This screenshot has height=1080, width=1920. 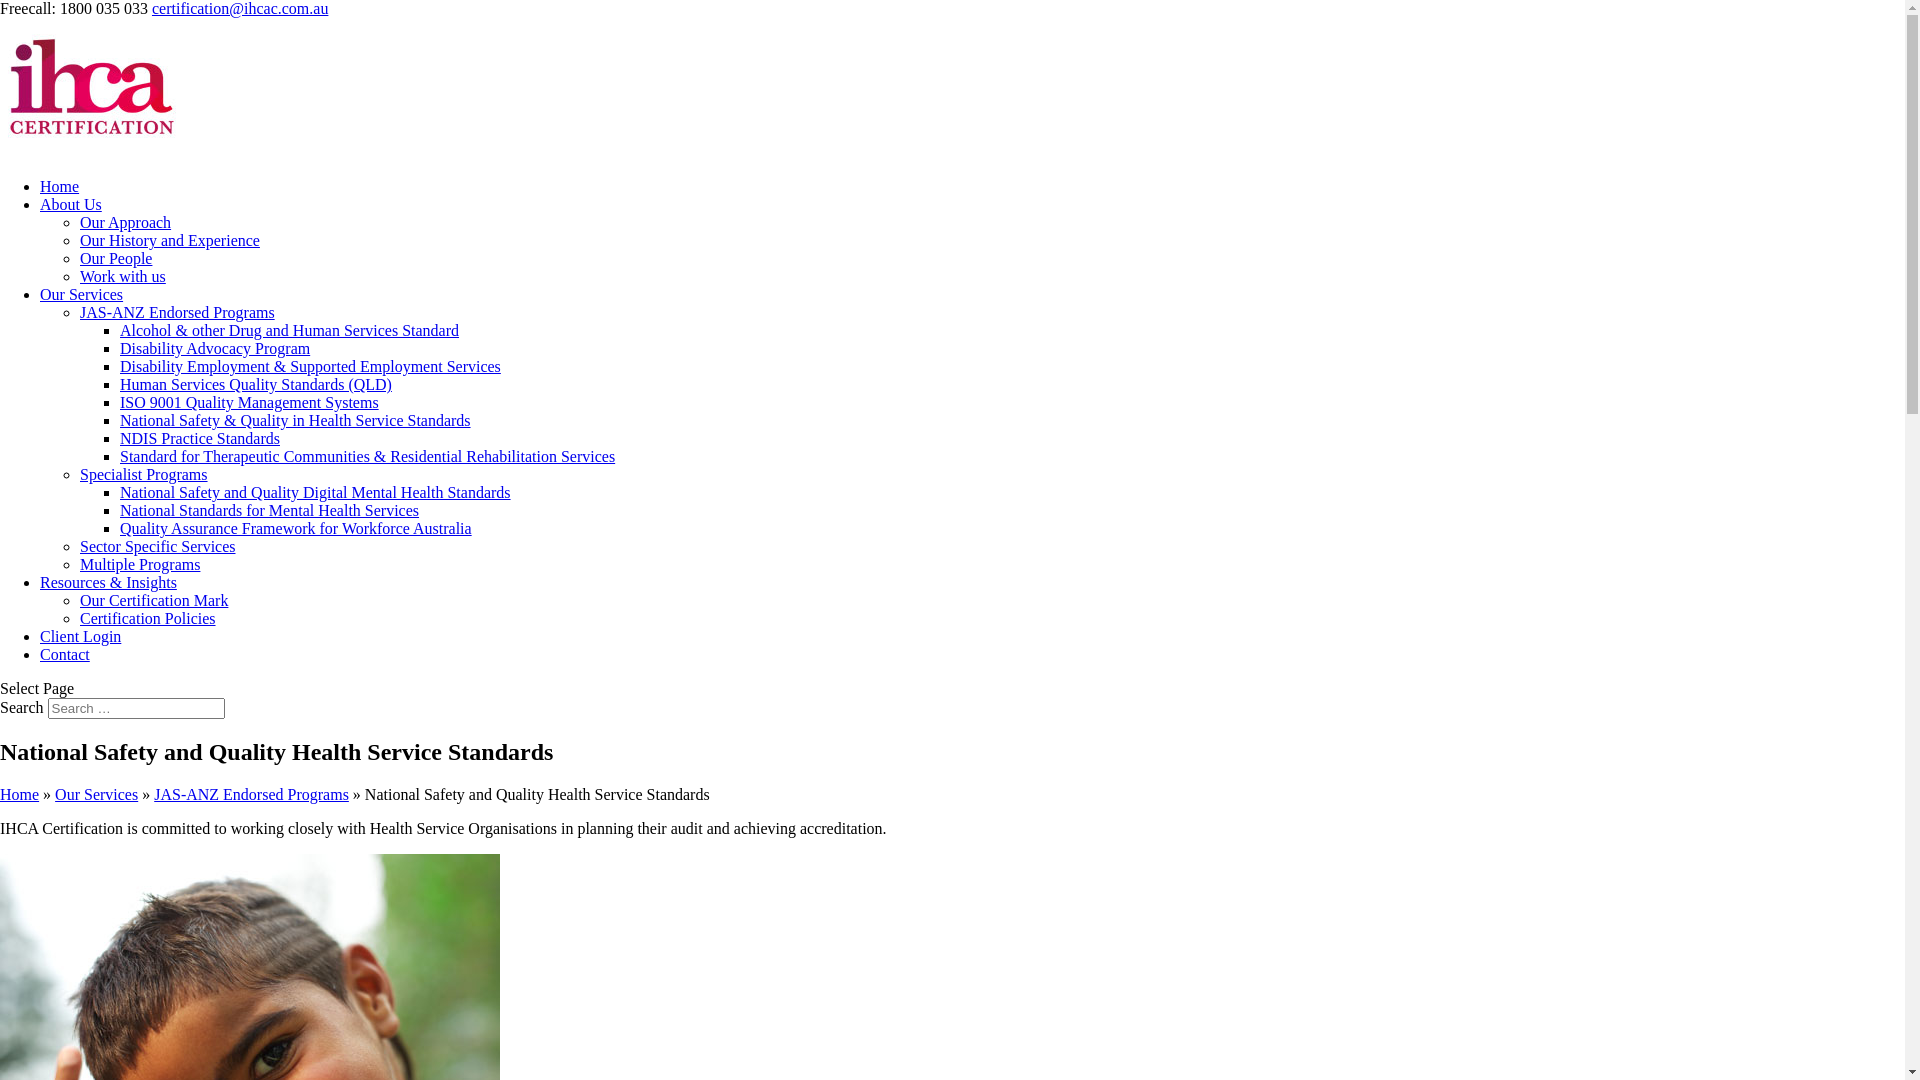 What do you see at coordinates (123, 276) in the screenshot?
I see `Work with us` at bounding box center [123, 276].